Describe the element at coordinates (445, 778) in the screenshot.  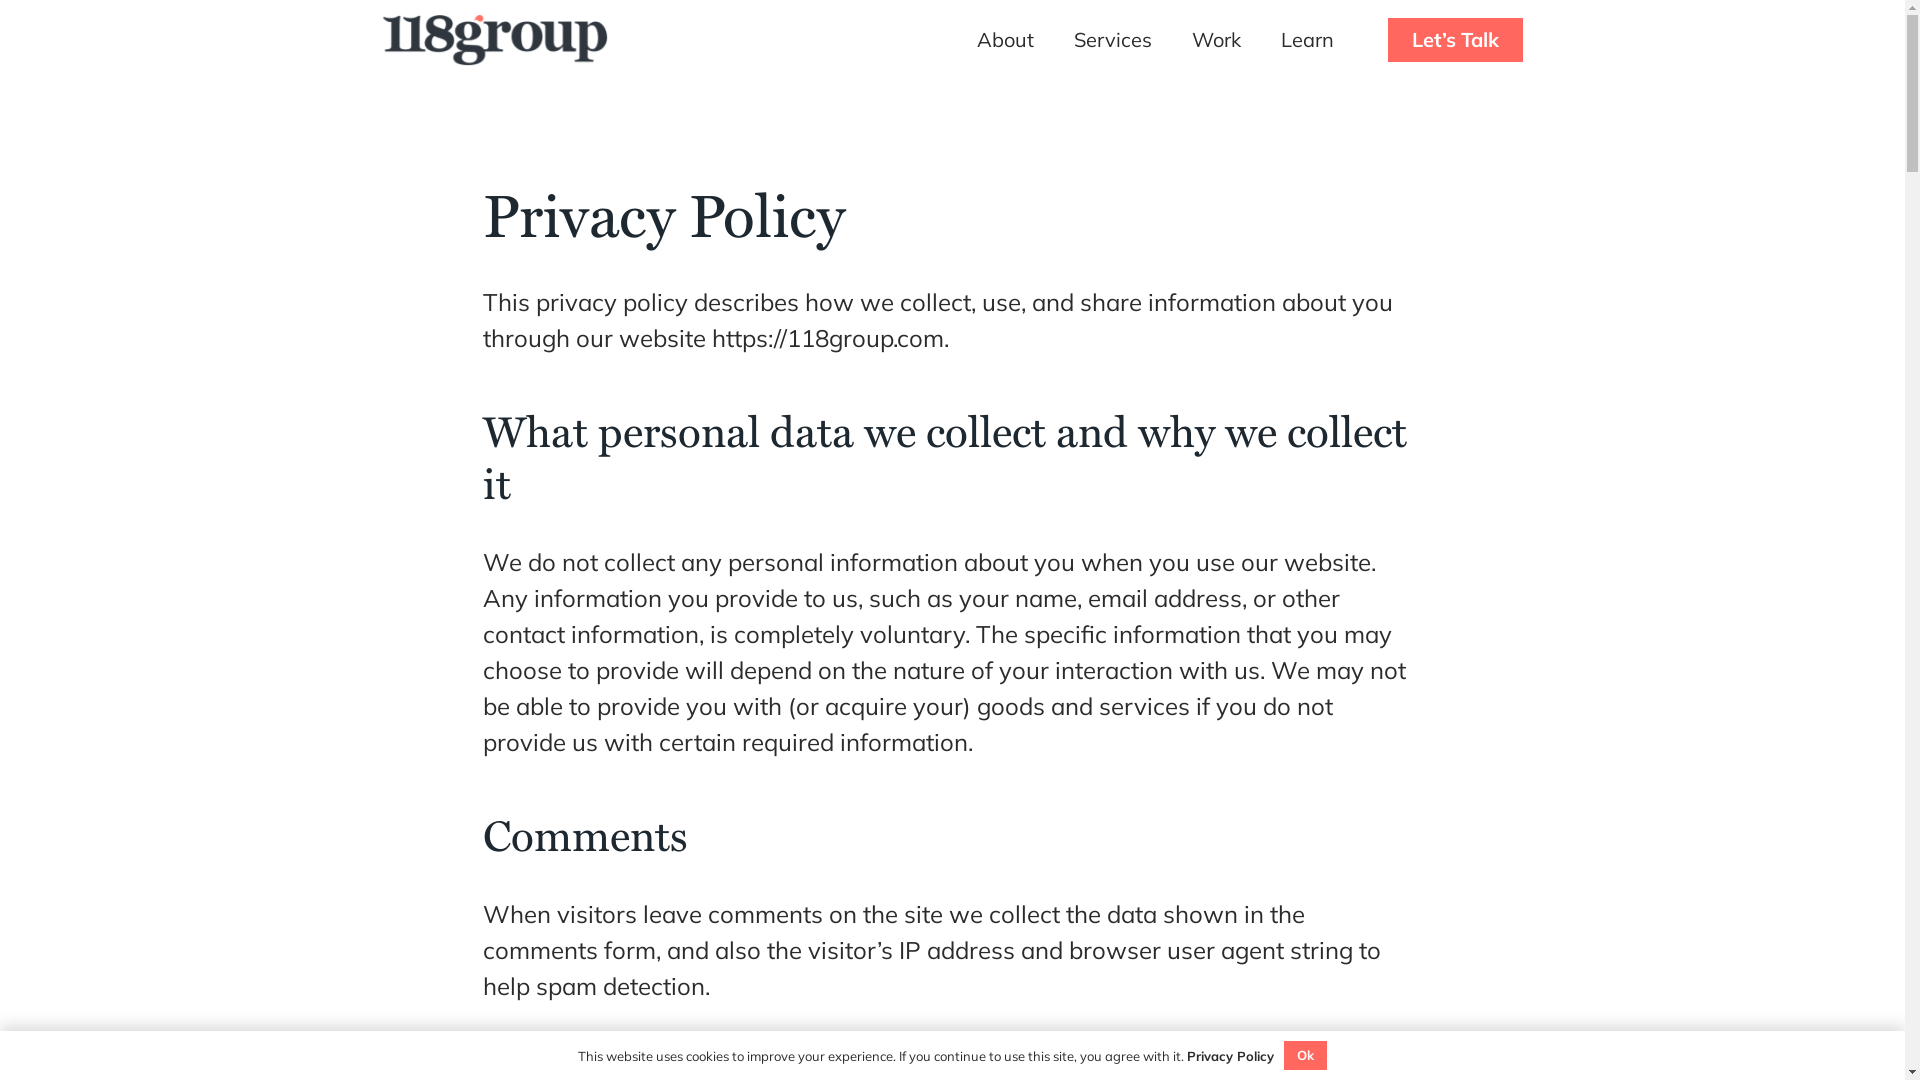
I see `Work` at that location.